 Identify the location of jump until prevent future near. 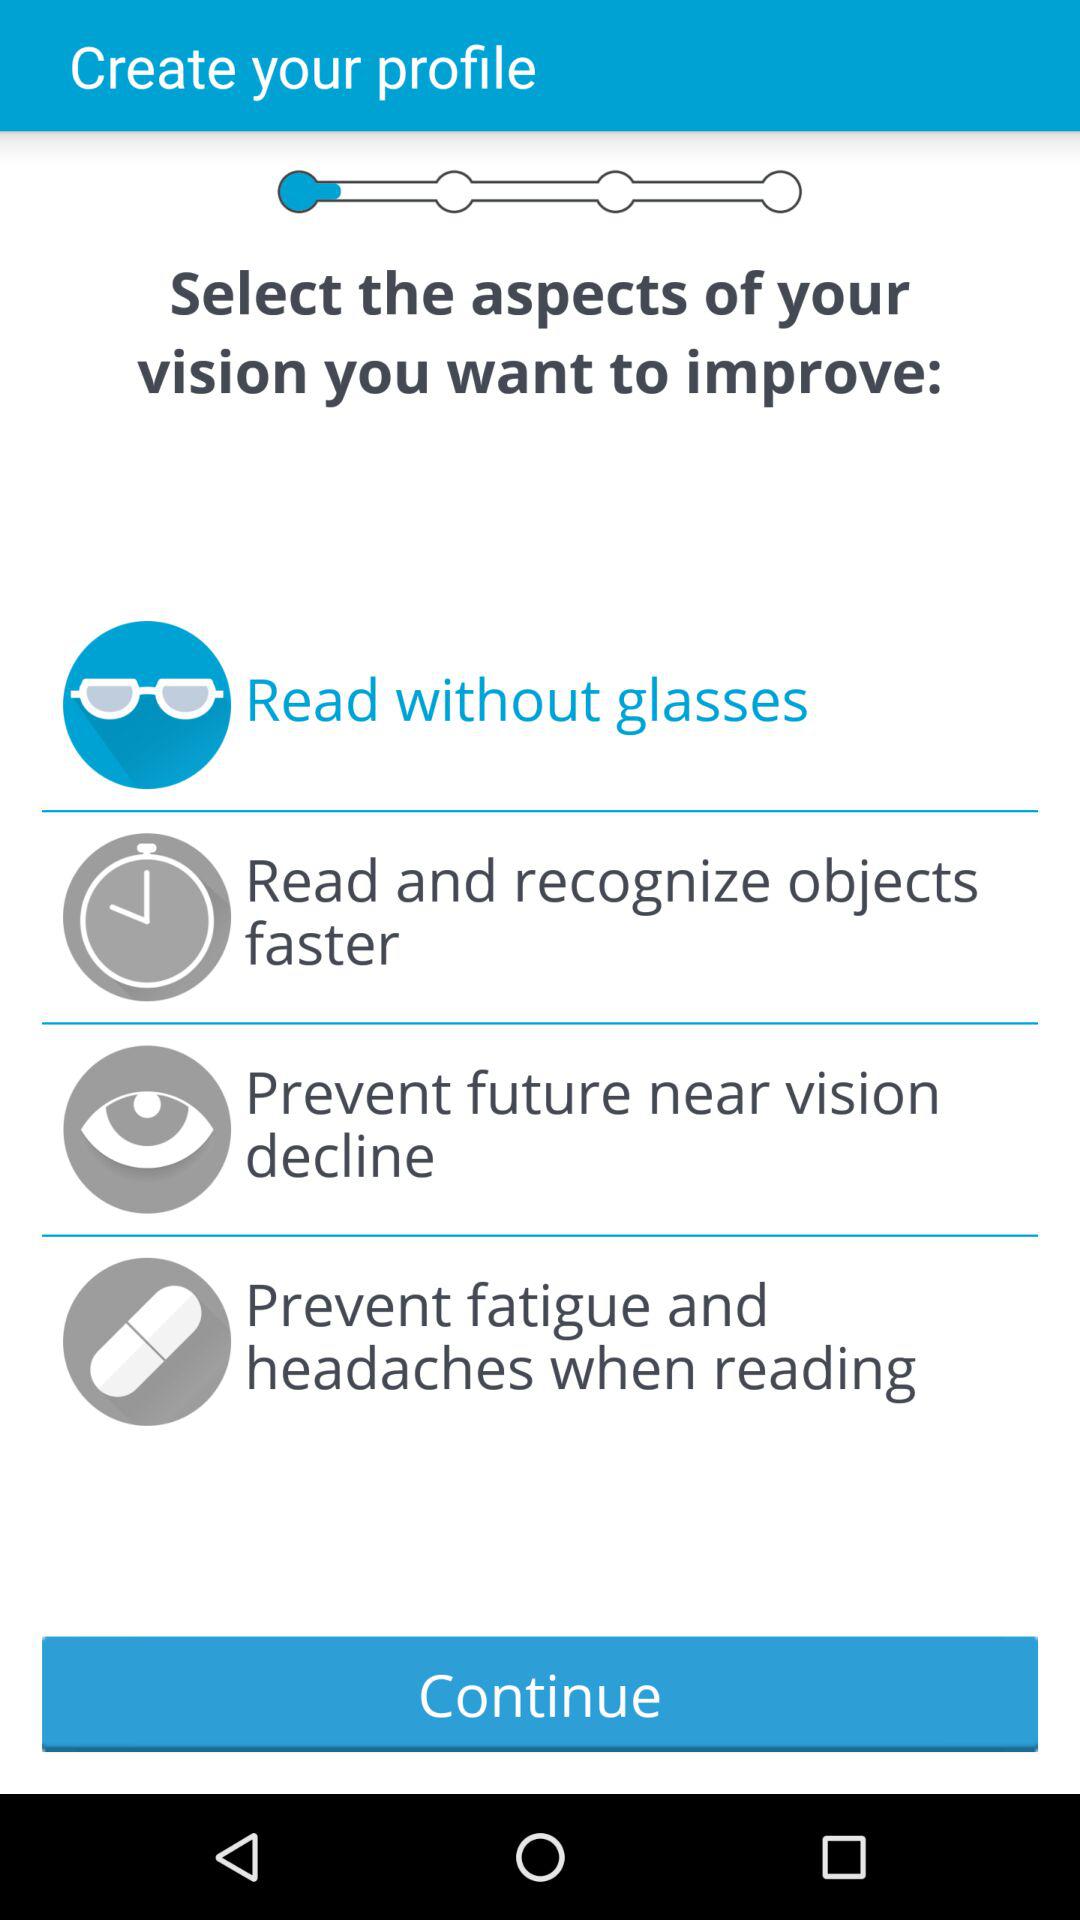
(630, 1129).